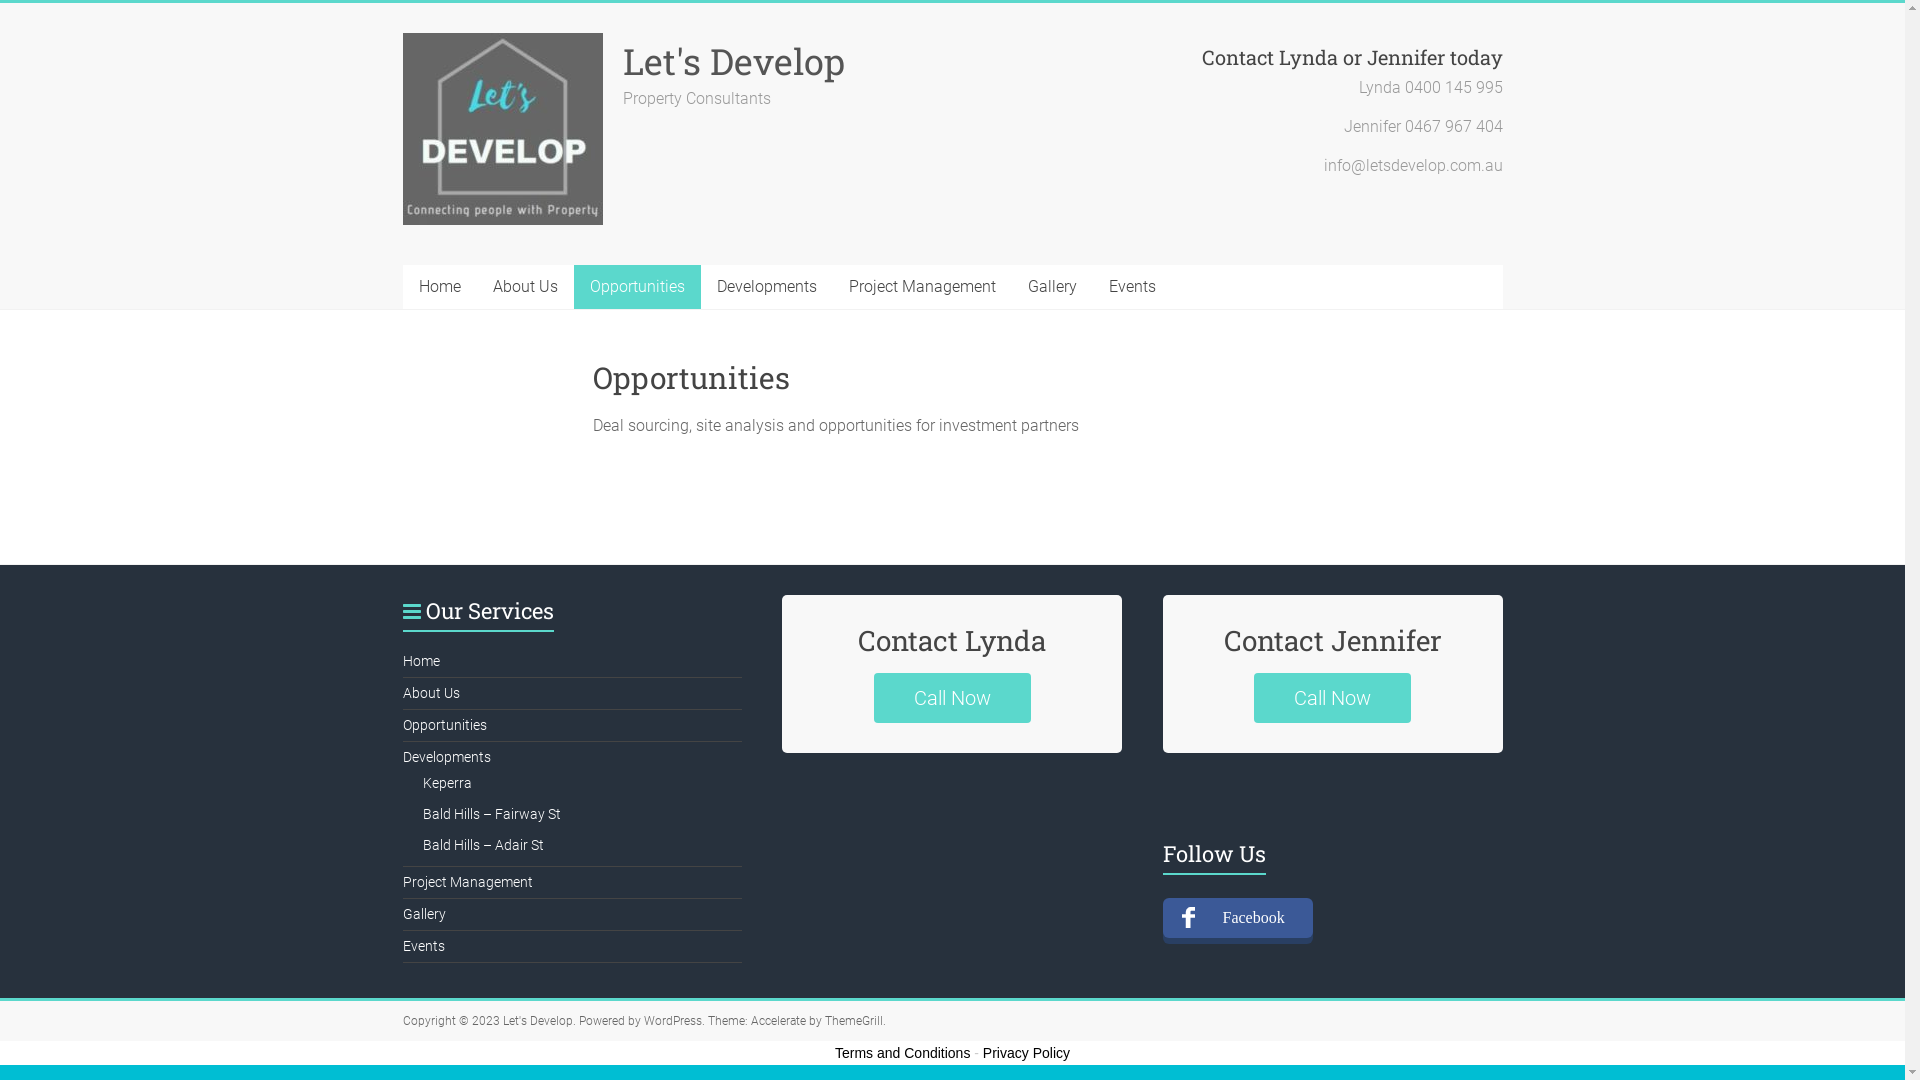  Describe the element at coordinates (420, 661) in the screenshot. I see `Home` at that location.